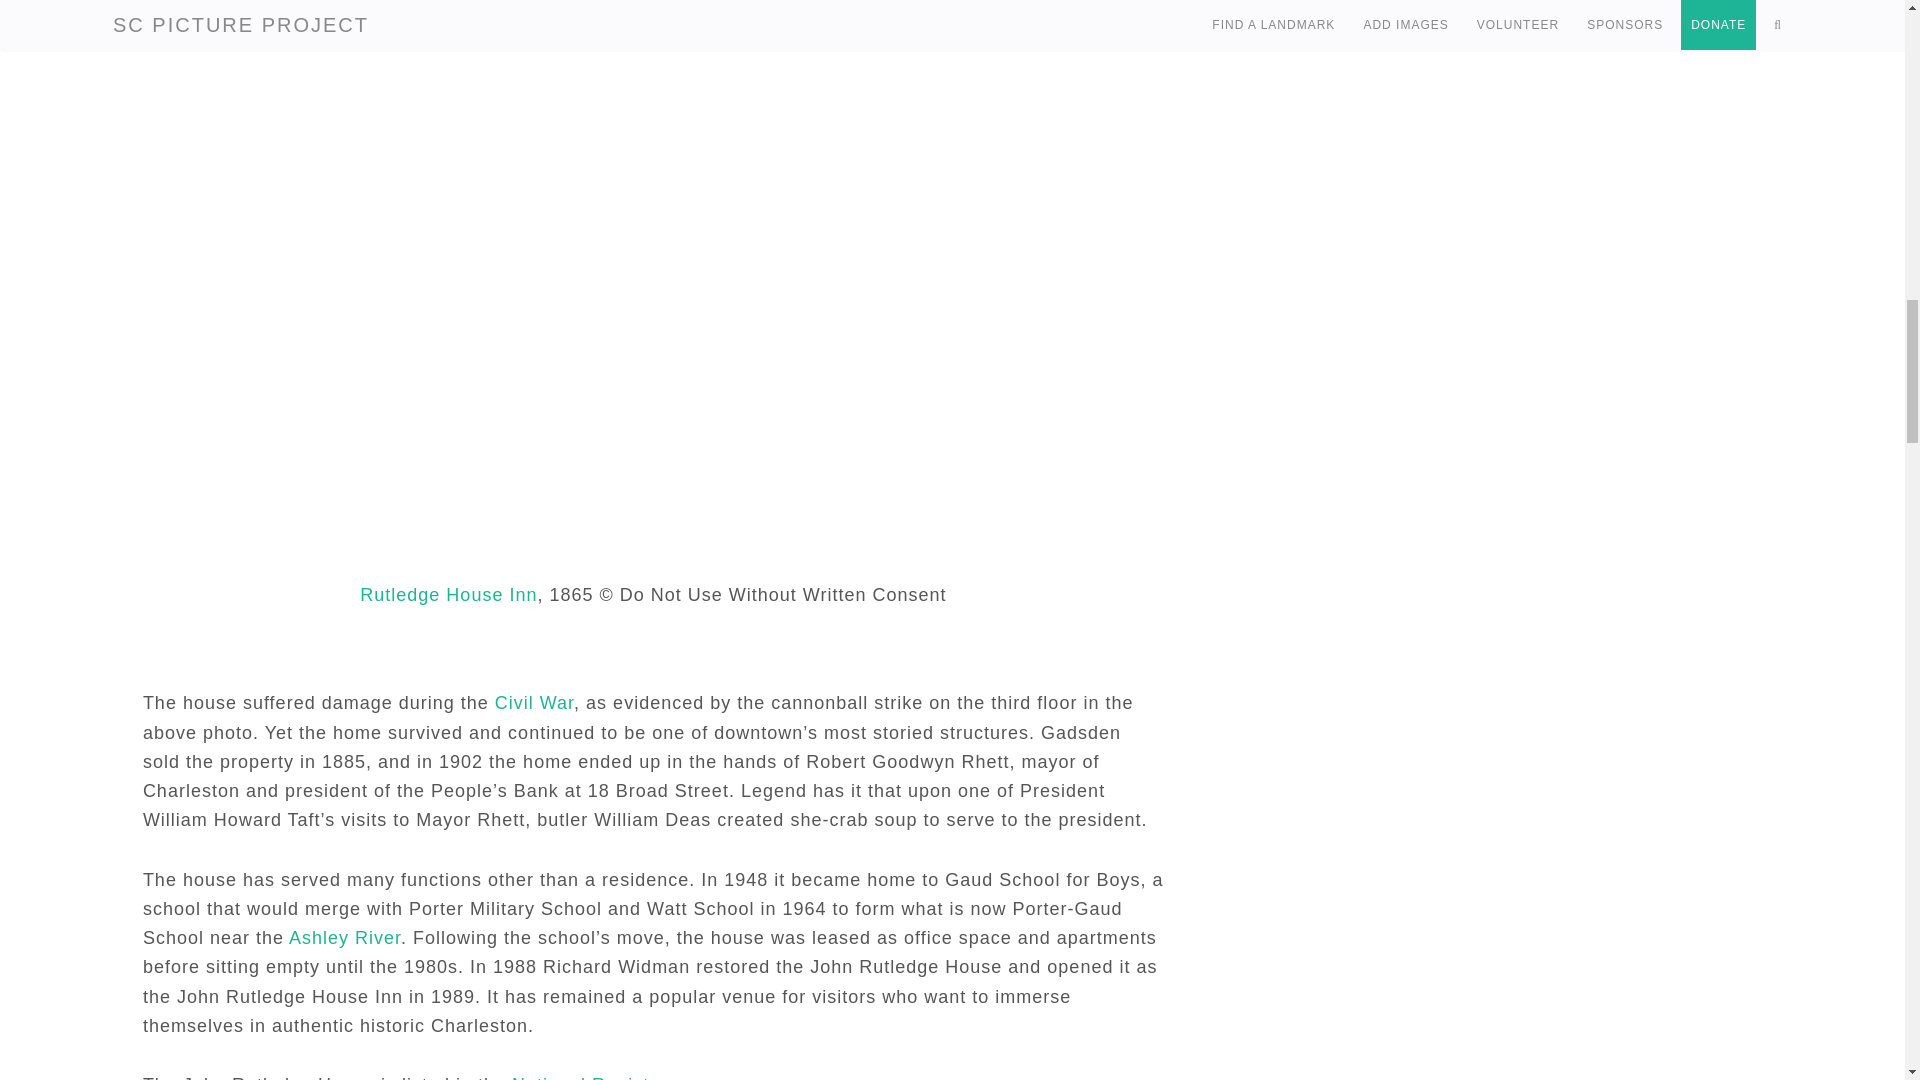  I want to click on Civil War, so click(534, 702).